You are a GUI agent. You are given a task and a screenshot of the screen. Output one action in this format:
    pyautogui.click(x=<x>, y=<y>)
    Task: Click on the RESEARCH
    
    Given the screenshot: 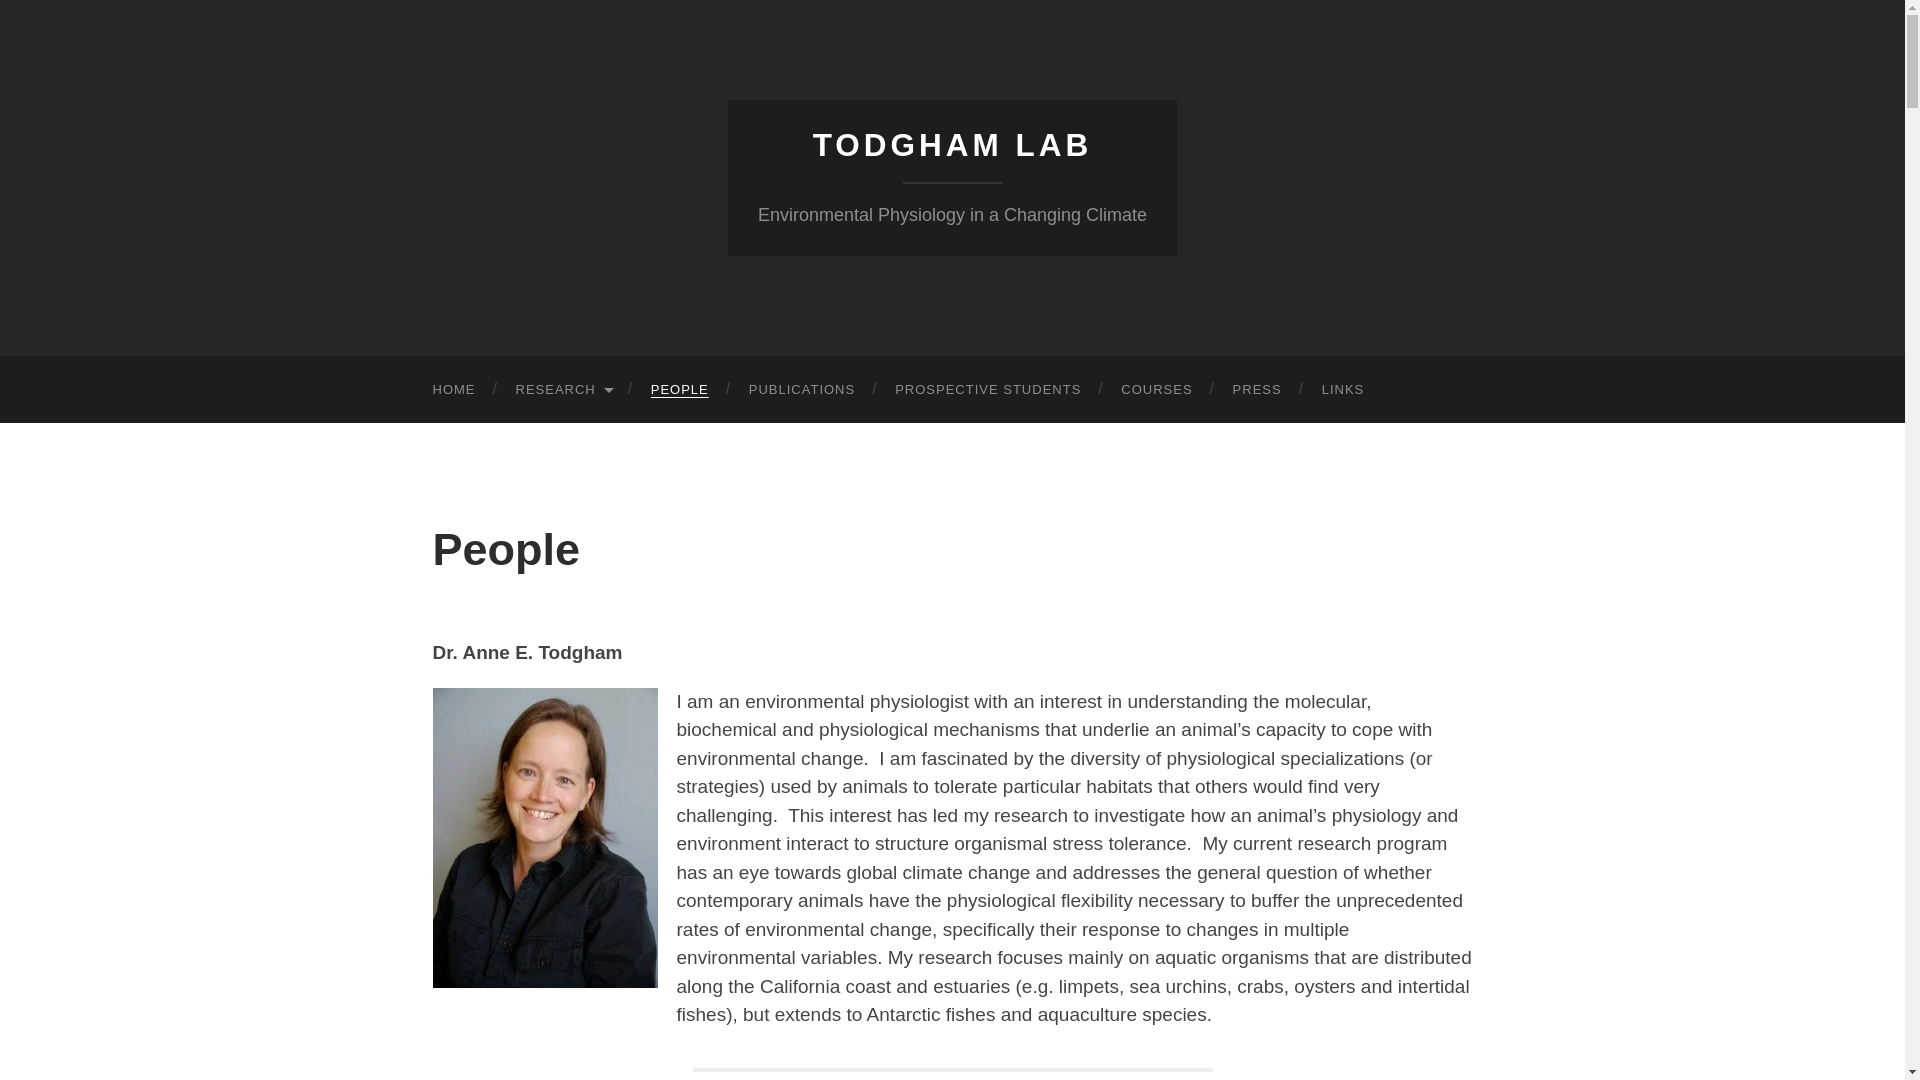 What is the action you would take?
    pyautogui.click(x=563, y=390)
    